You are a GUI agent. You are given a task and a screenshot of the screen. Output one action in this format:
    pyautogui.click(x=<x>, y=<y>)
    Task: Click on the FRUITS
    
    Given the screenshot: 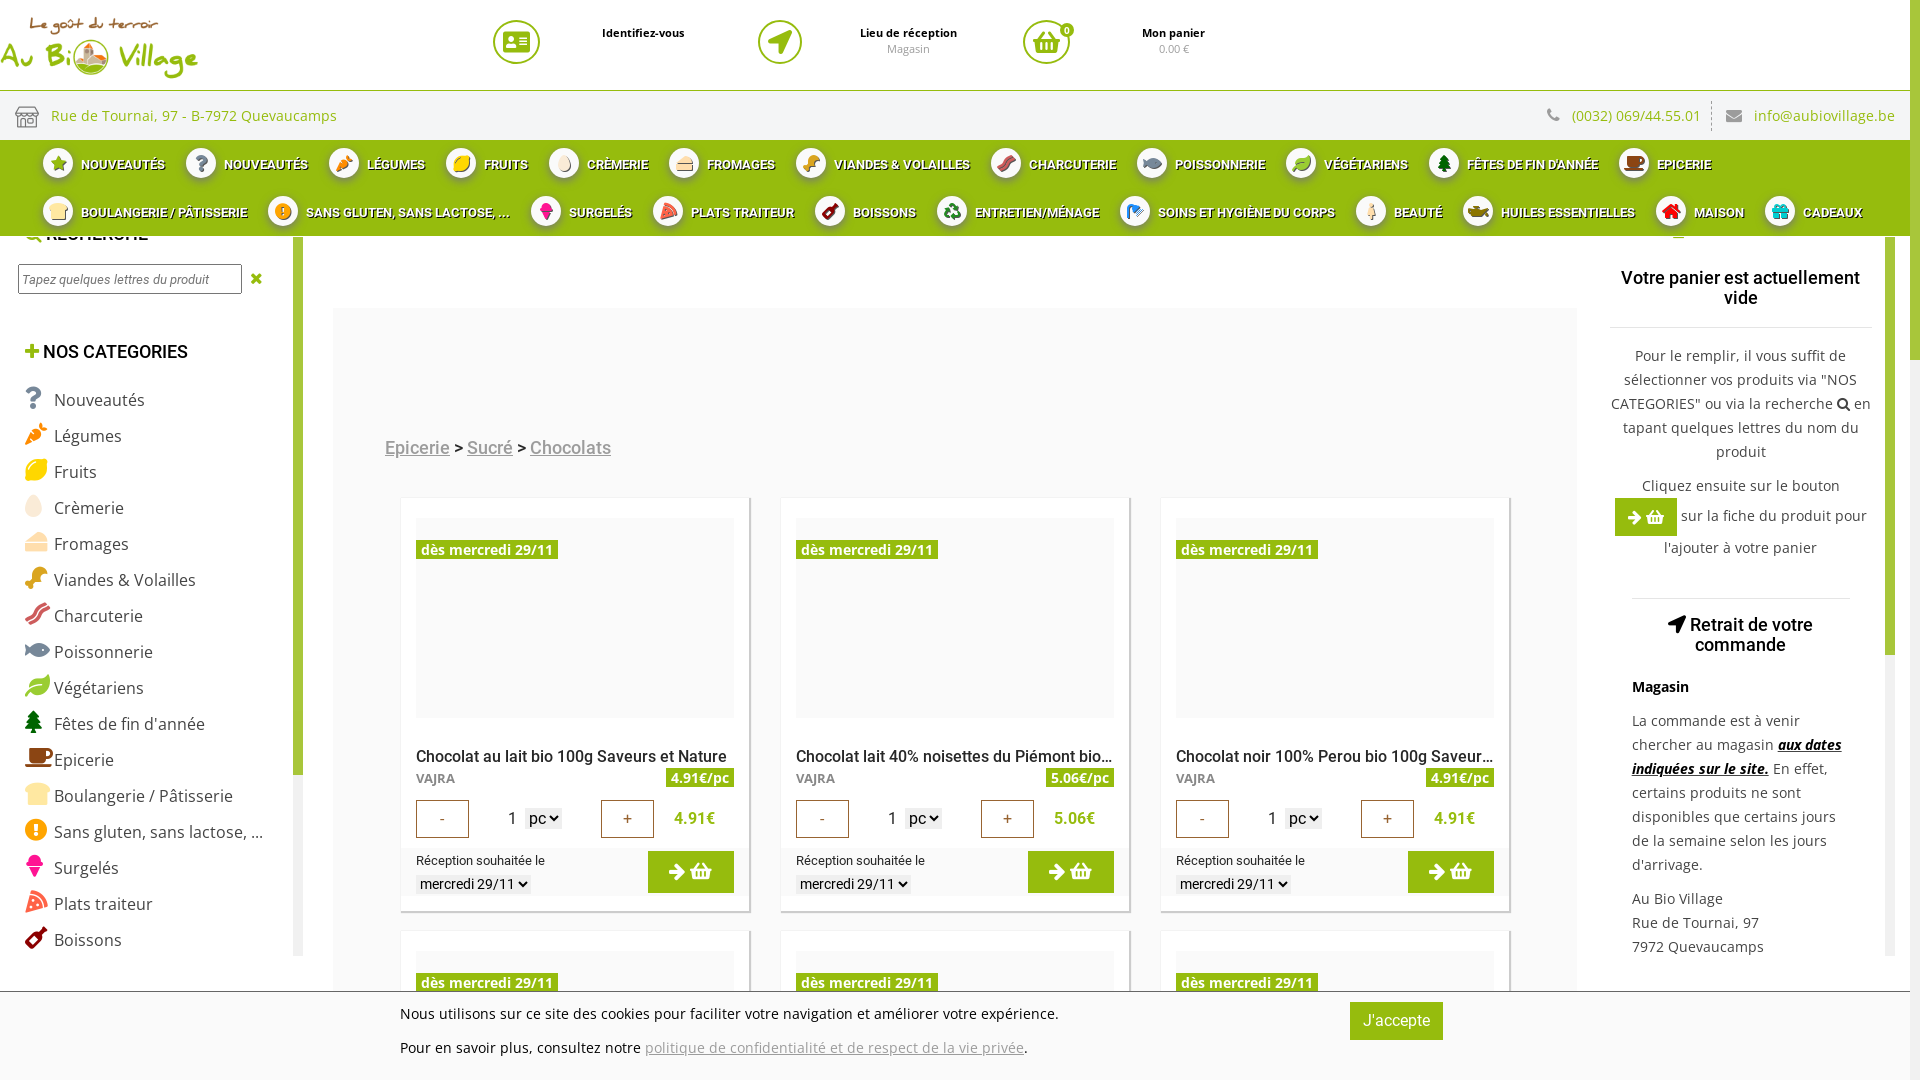 What is the action you would take?
    pyautogui.click(x=484, y=159)
    